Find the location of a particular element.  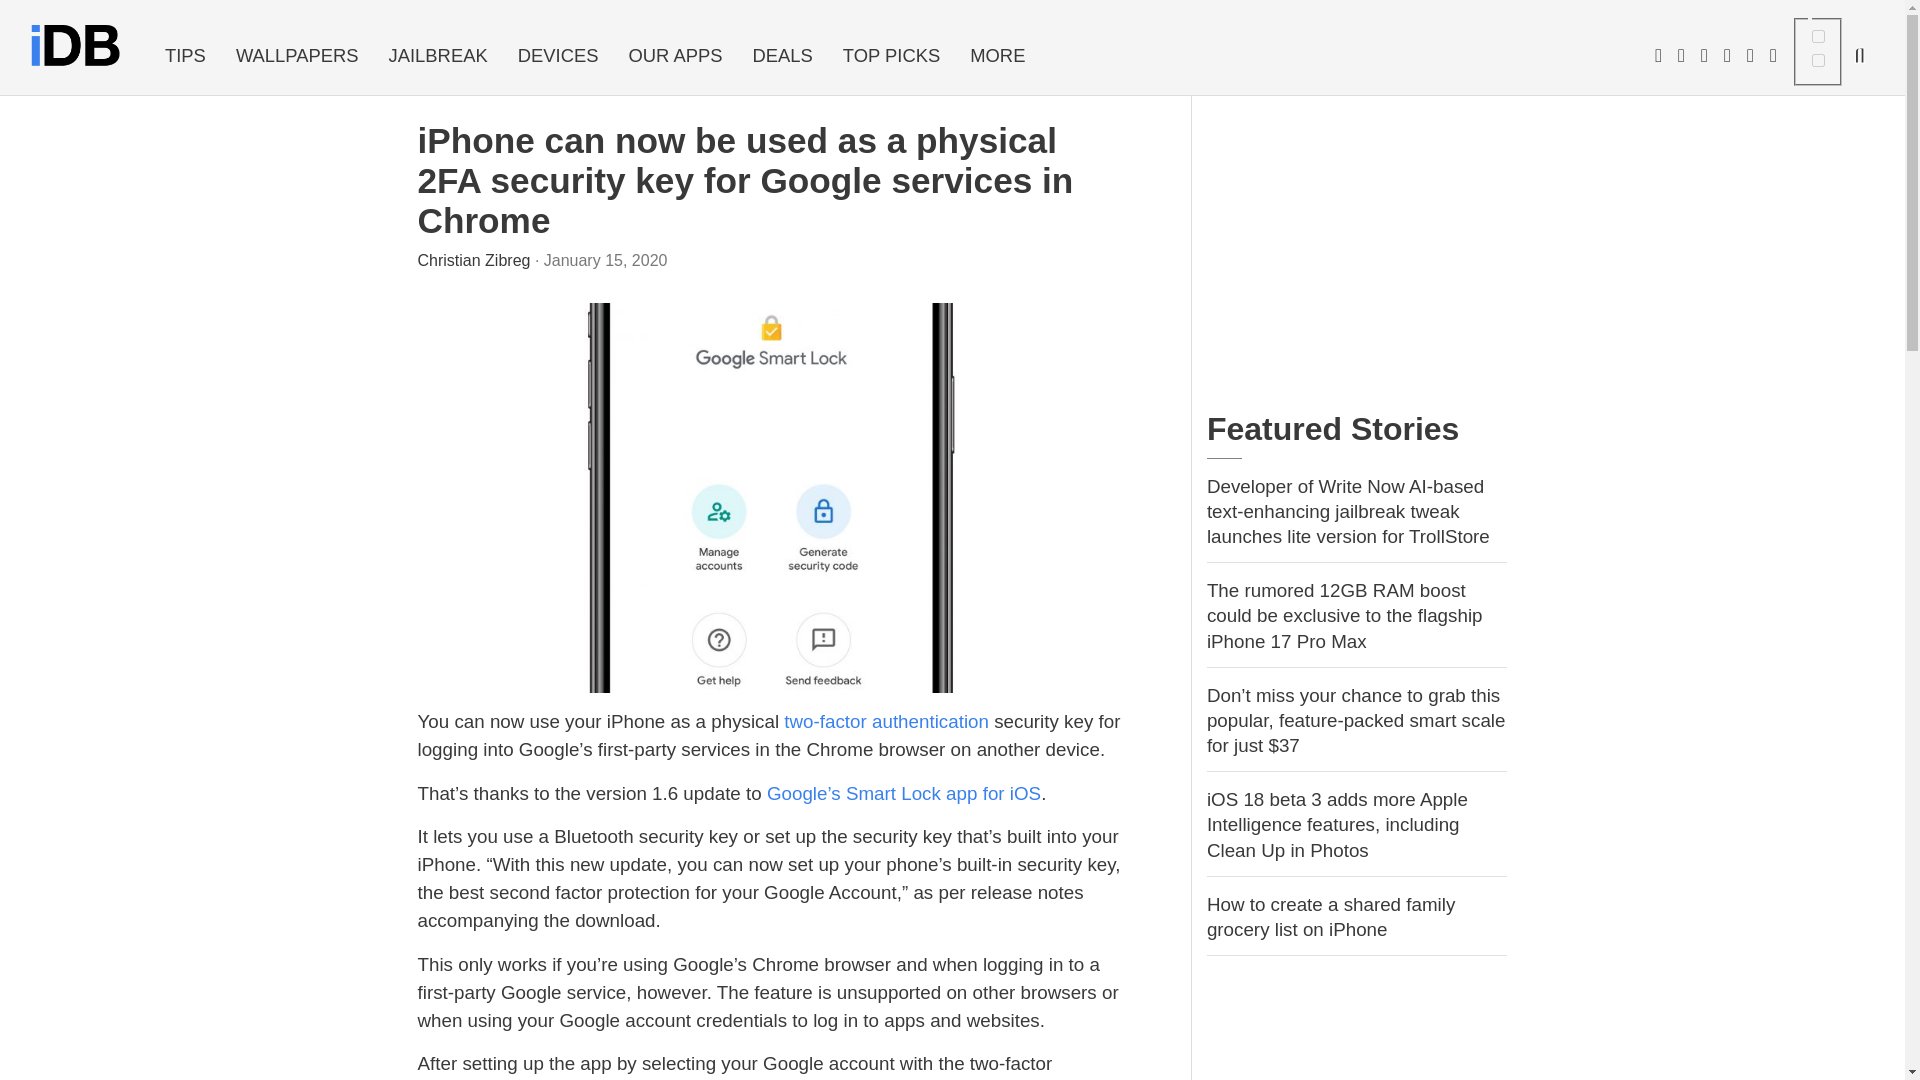

DEVICES is located at coordinates (558, 56).